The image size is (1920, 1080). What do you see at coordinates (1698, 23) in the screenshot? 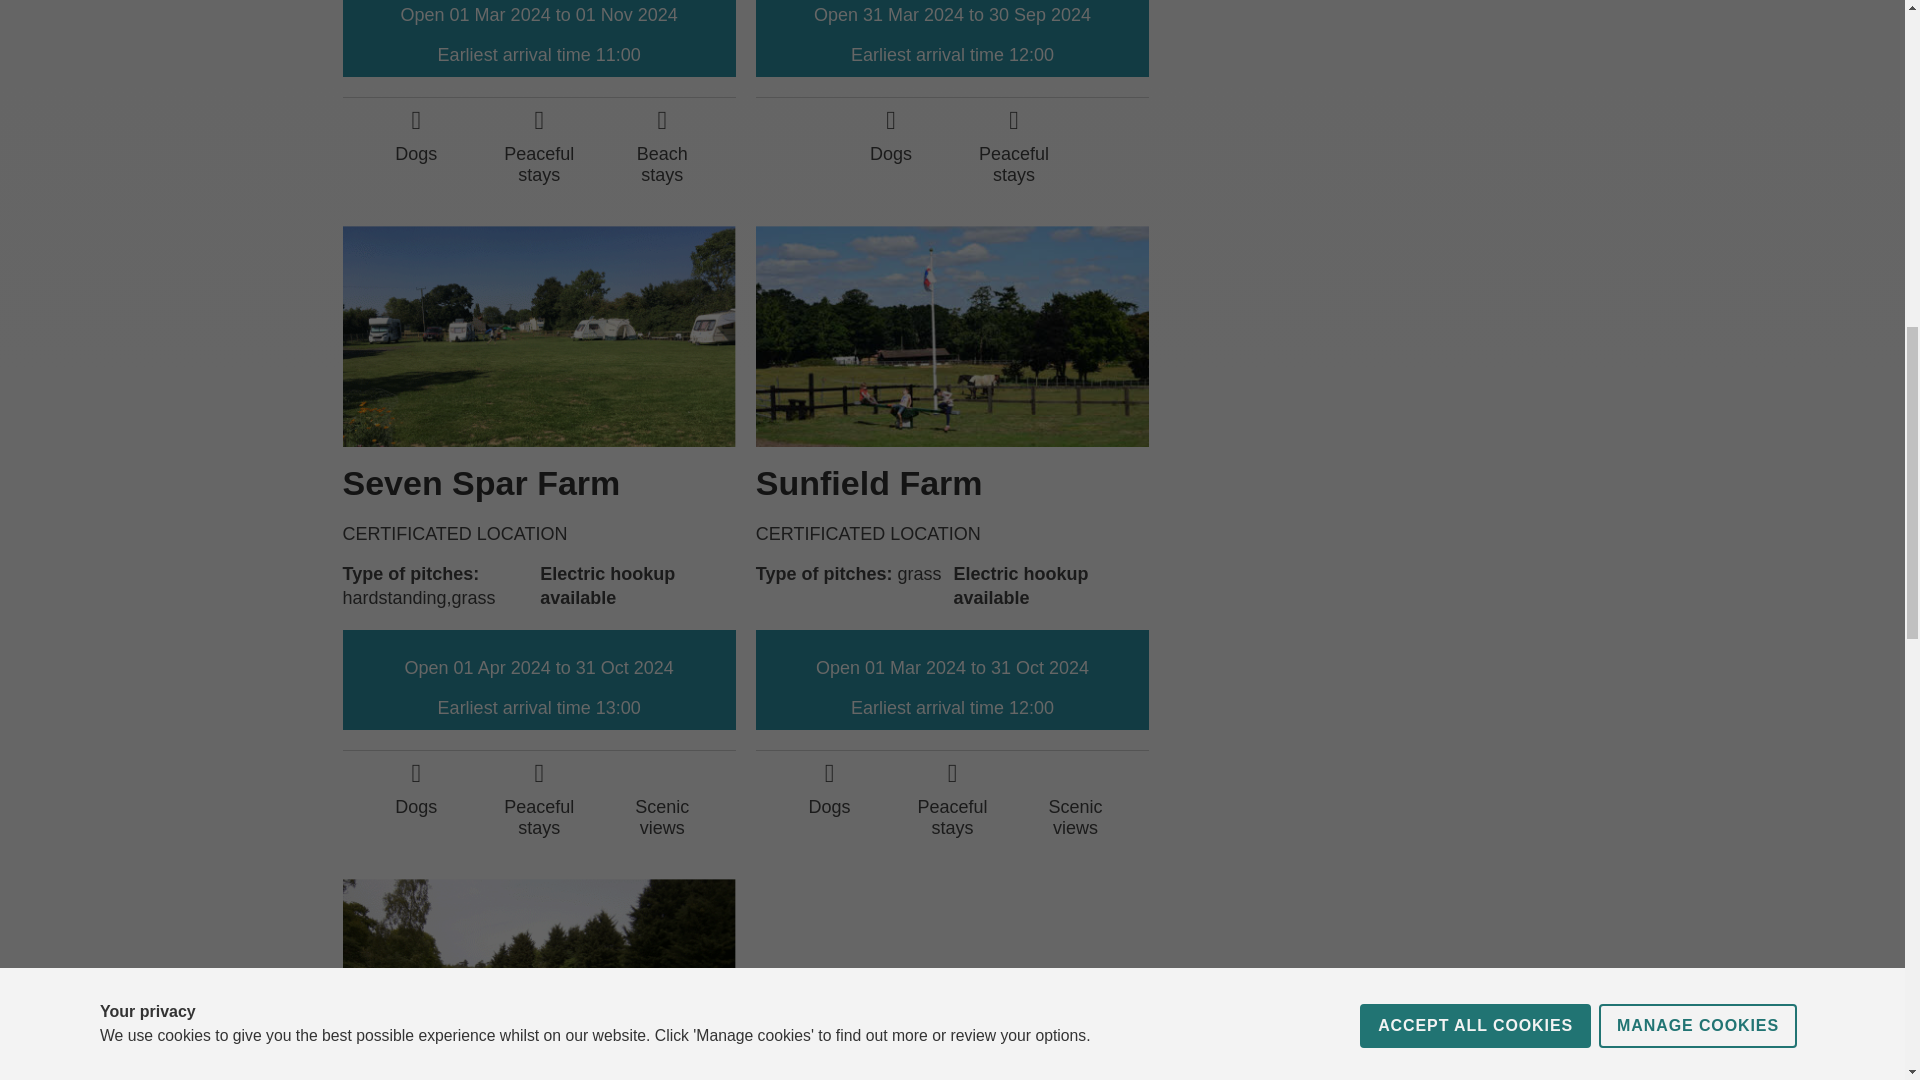
I see `MANAGE COOKIES` at bounding box center [1698, 23].